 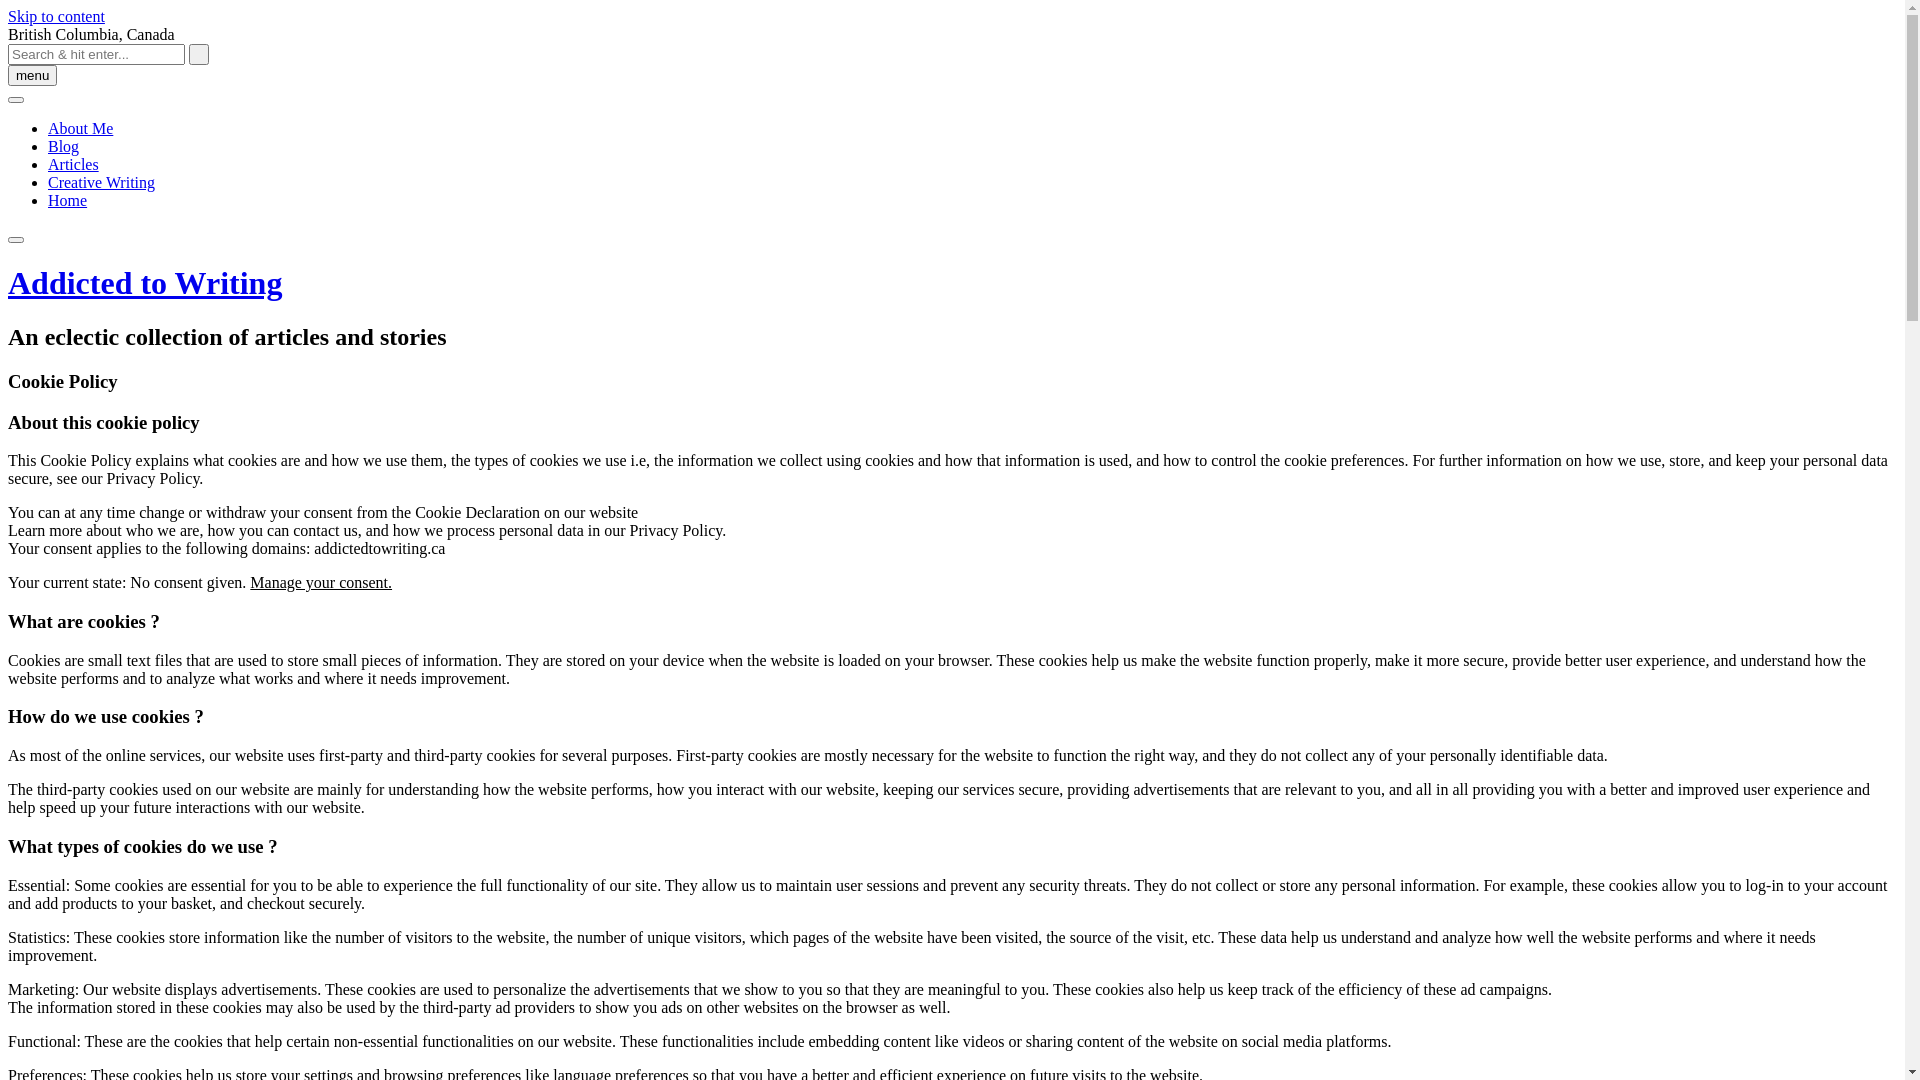 What do you see at coordinates (32, 76) in the screenshot?
I see `menu` at bounding box center [32, 76].